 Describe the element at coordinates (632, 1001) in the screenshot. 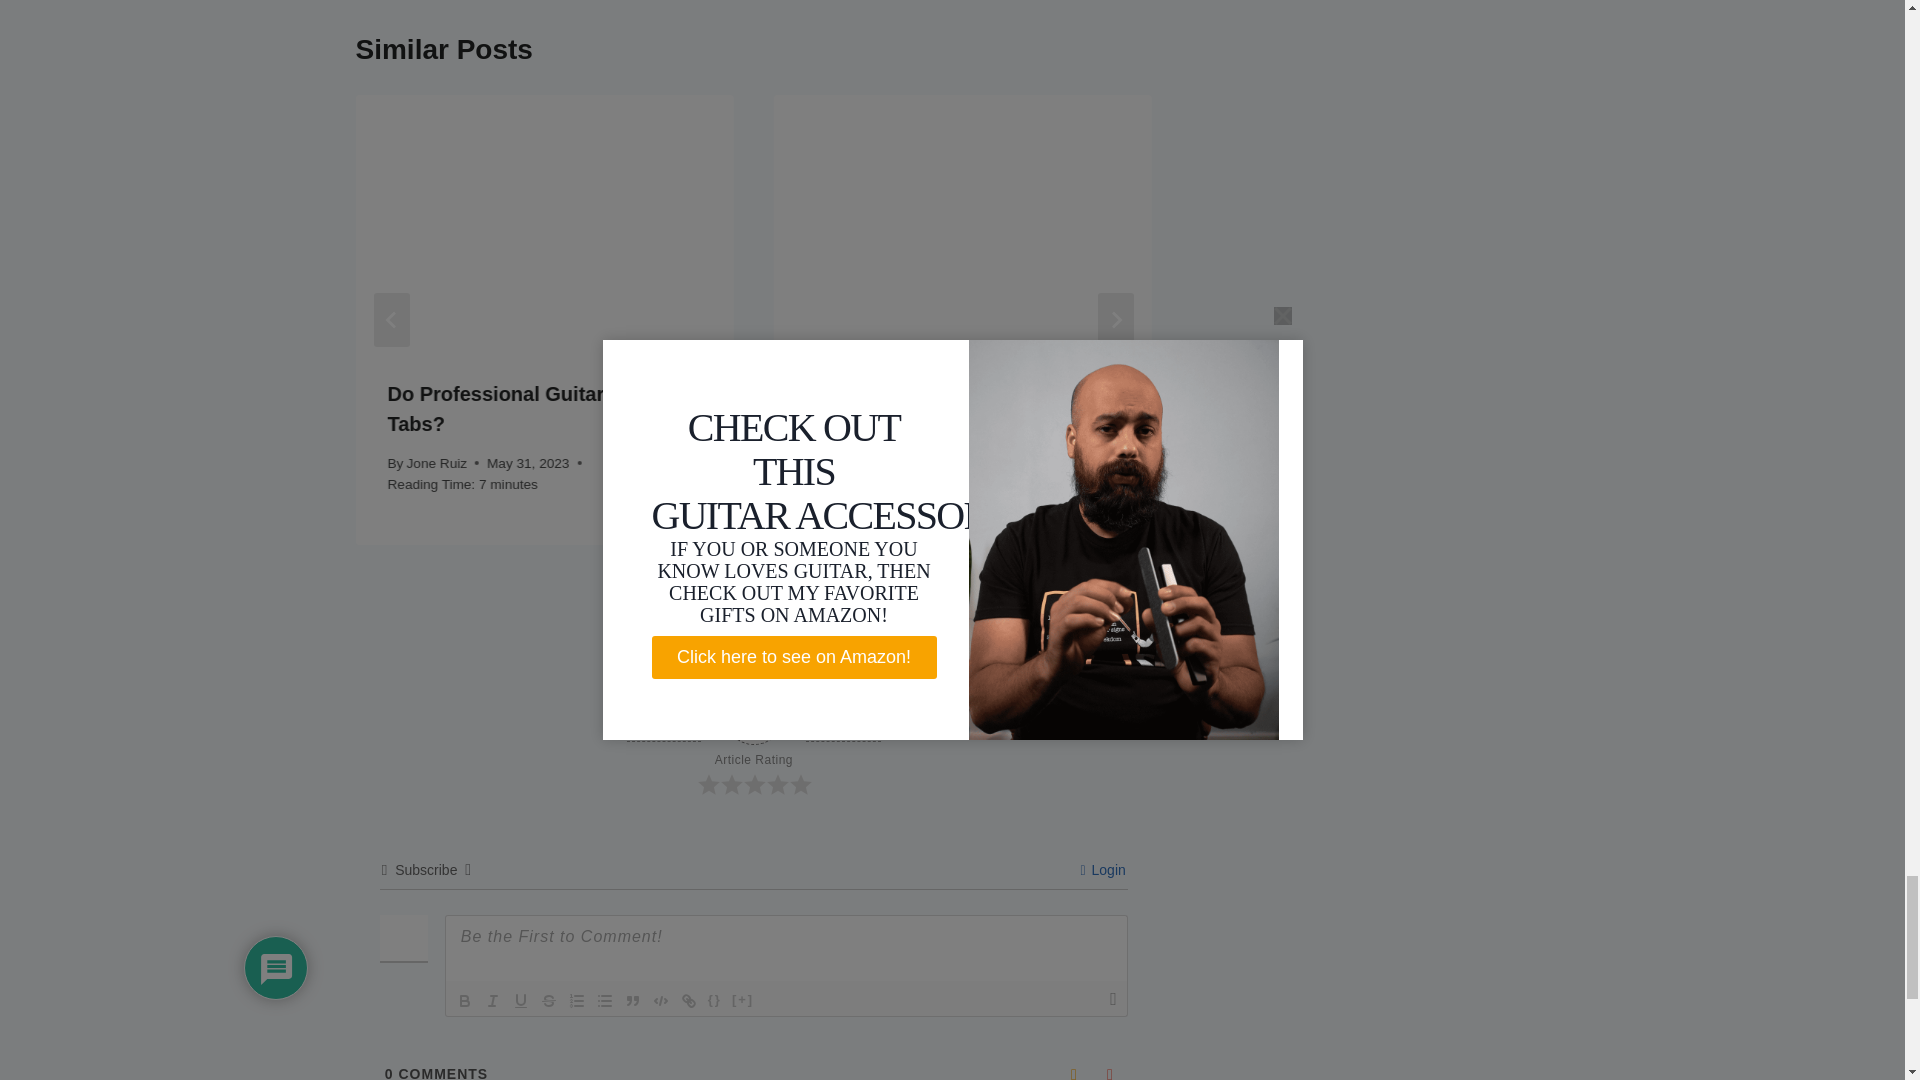

I see `Blockquote` at that location.